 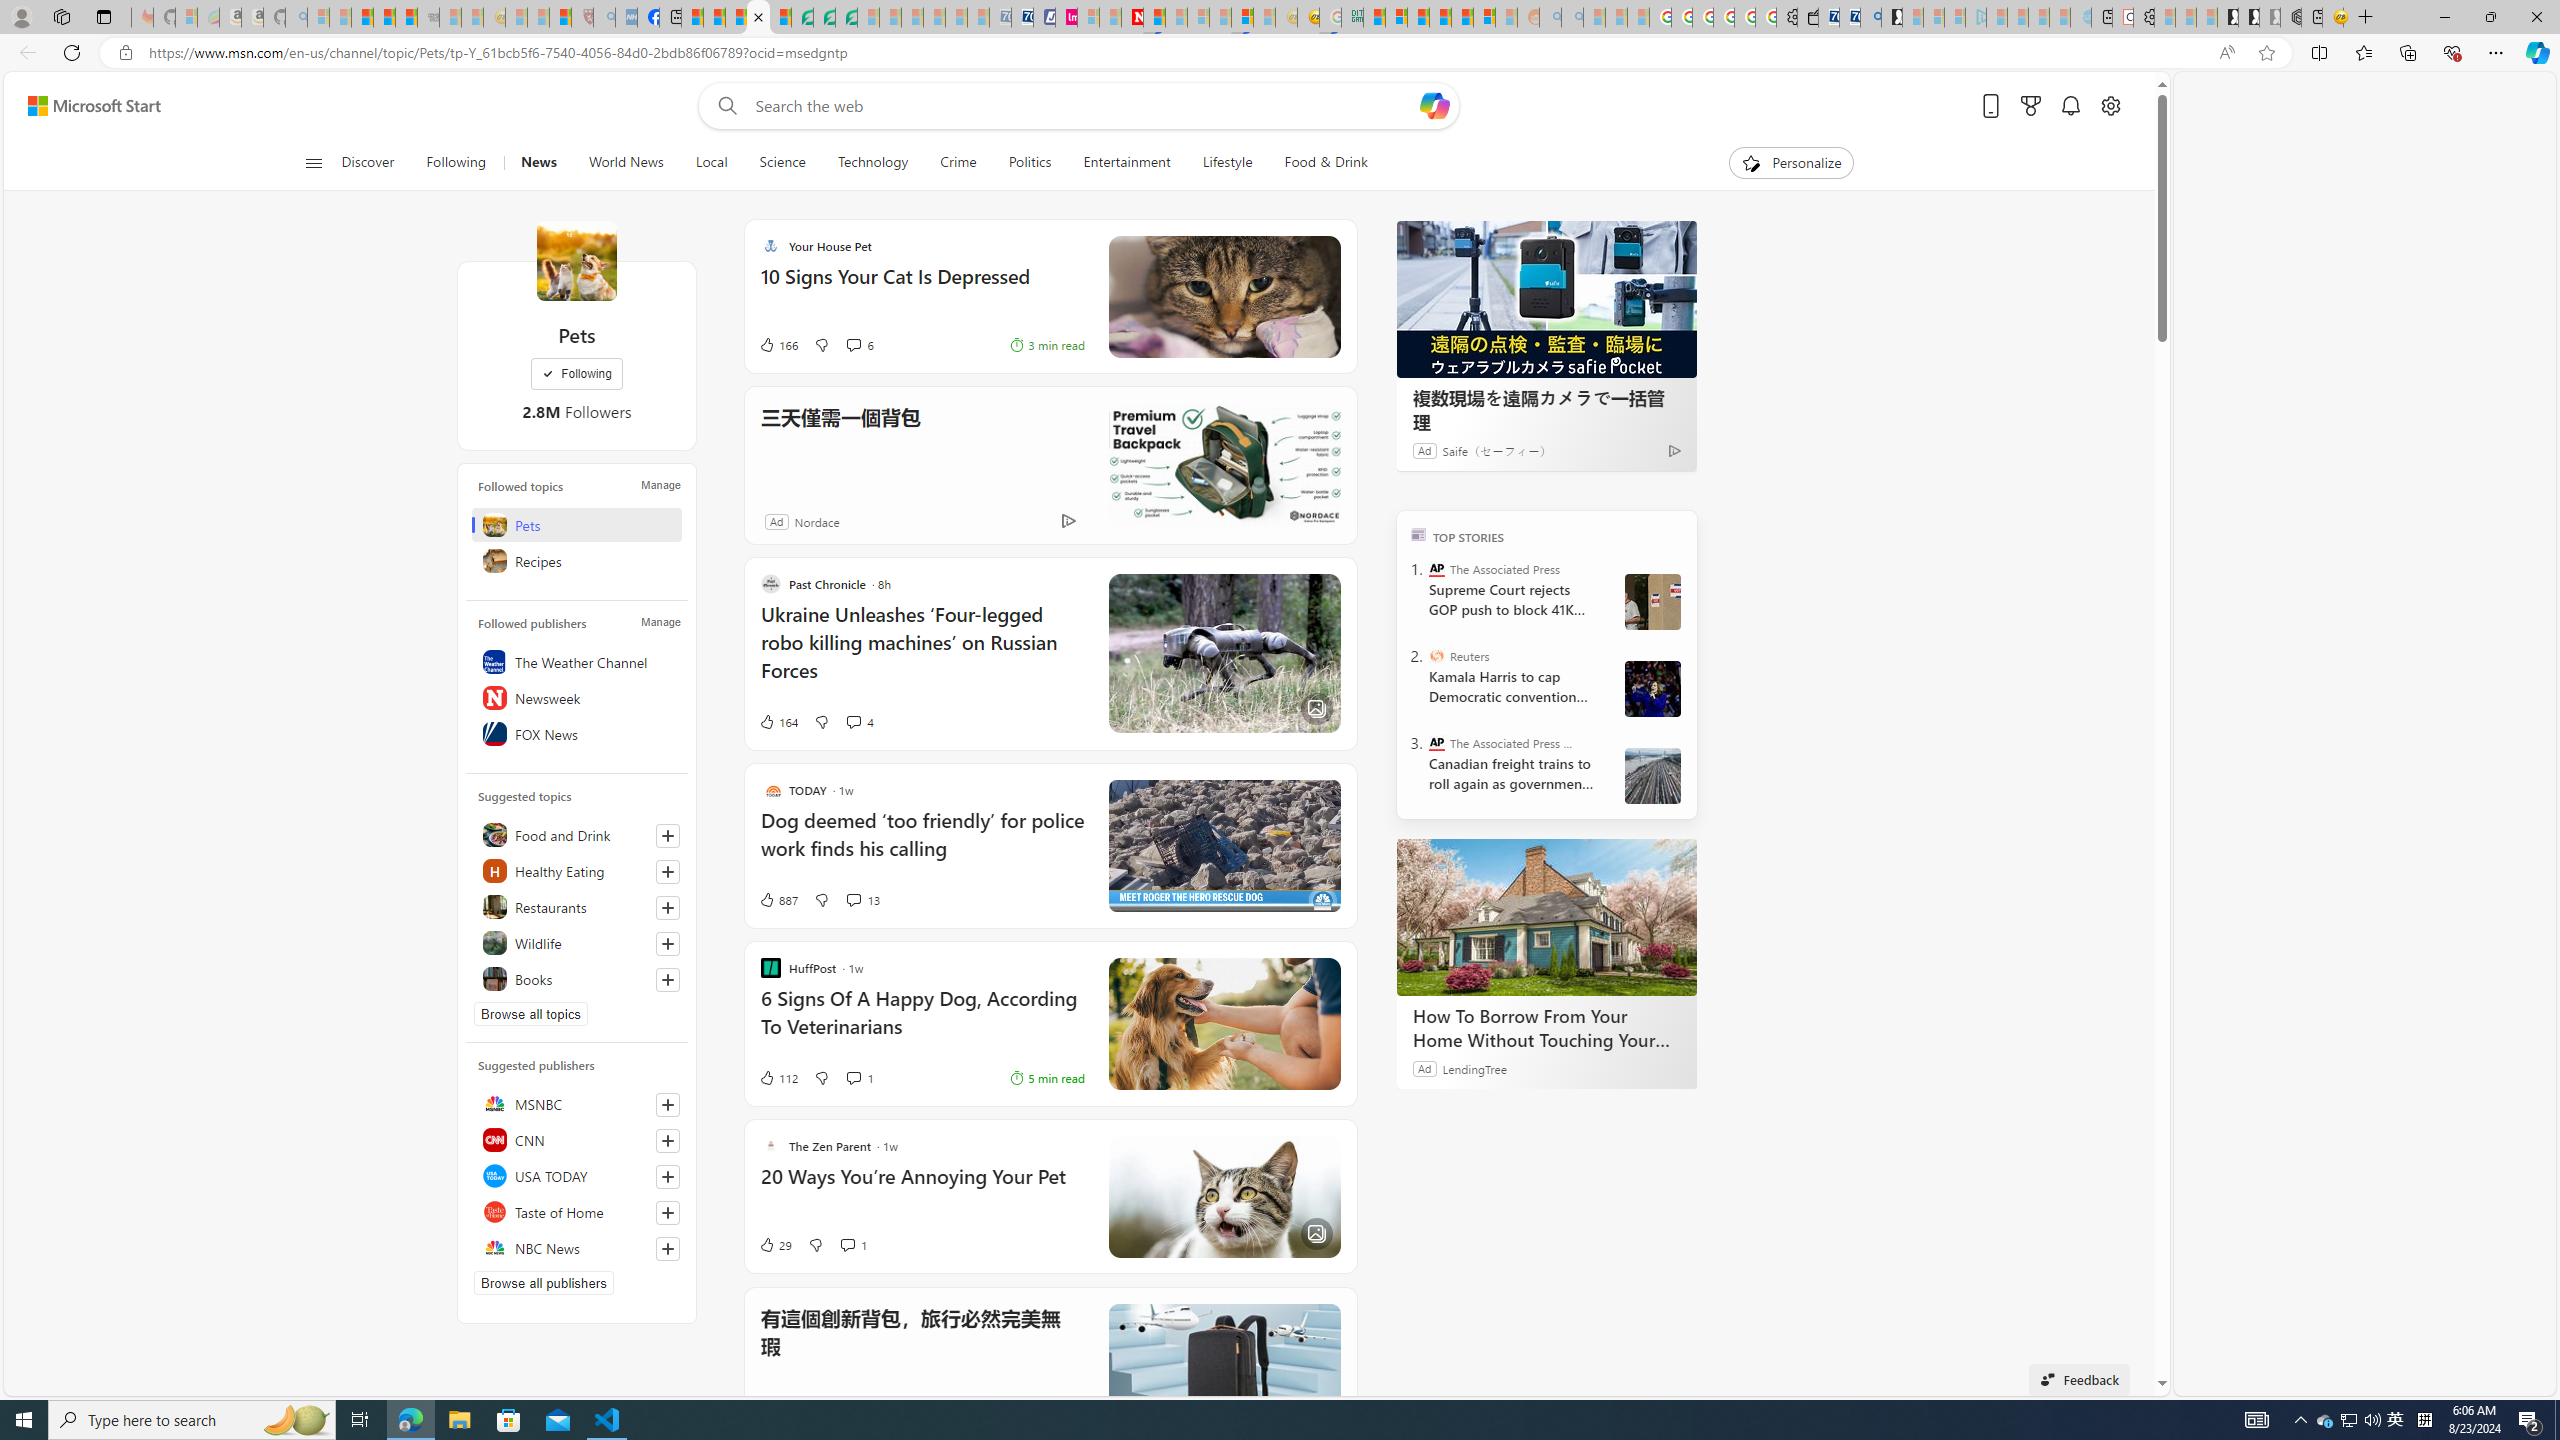 What do you see at coordinates (853, 900) in the screenshot?
I see `View comments 13 Comment` at bounding box center [853, 900].